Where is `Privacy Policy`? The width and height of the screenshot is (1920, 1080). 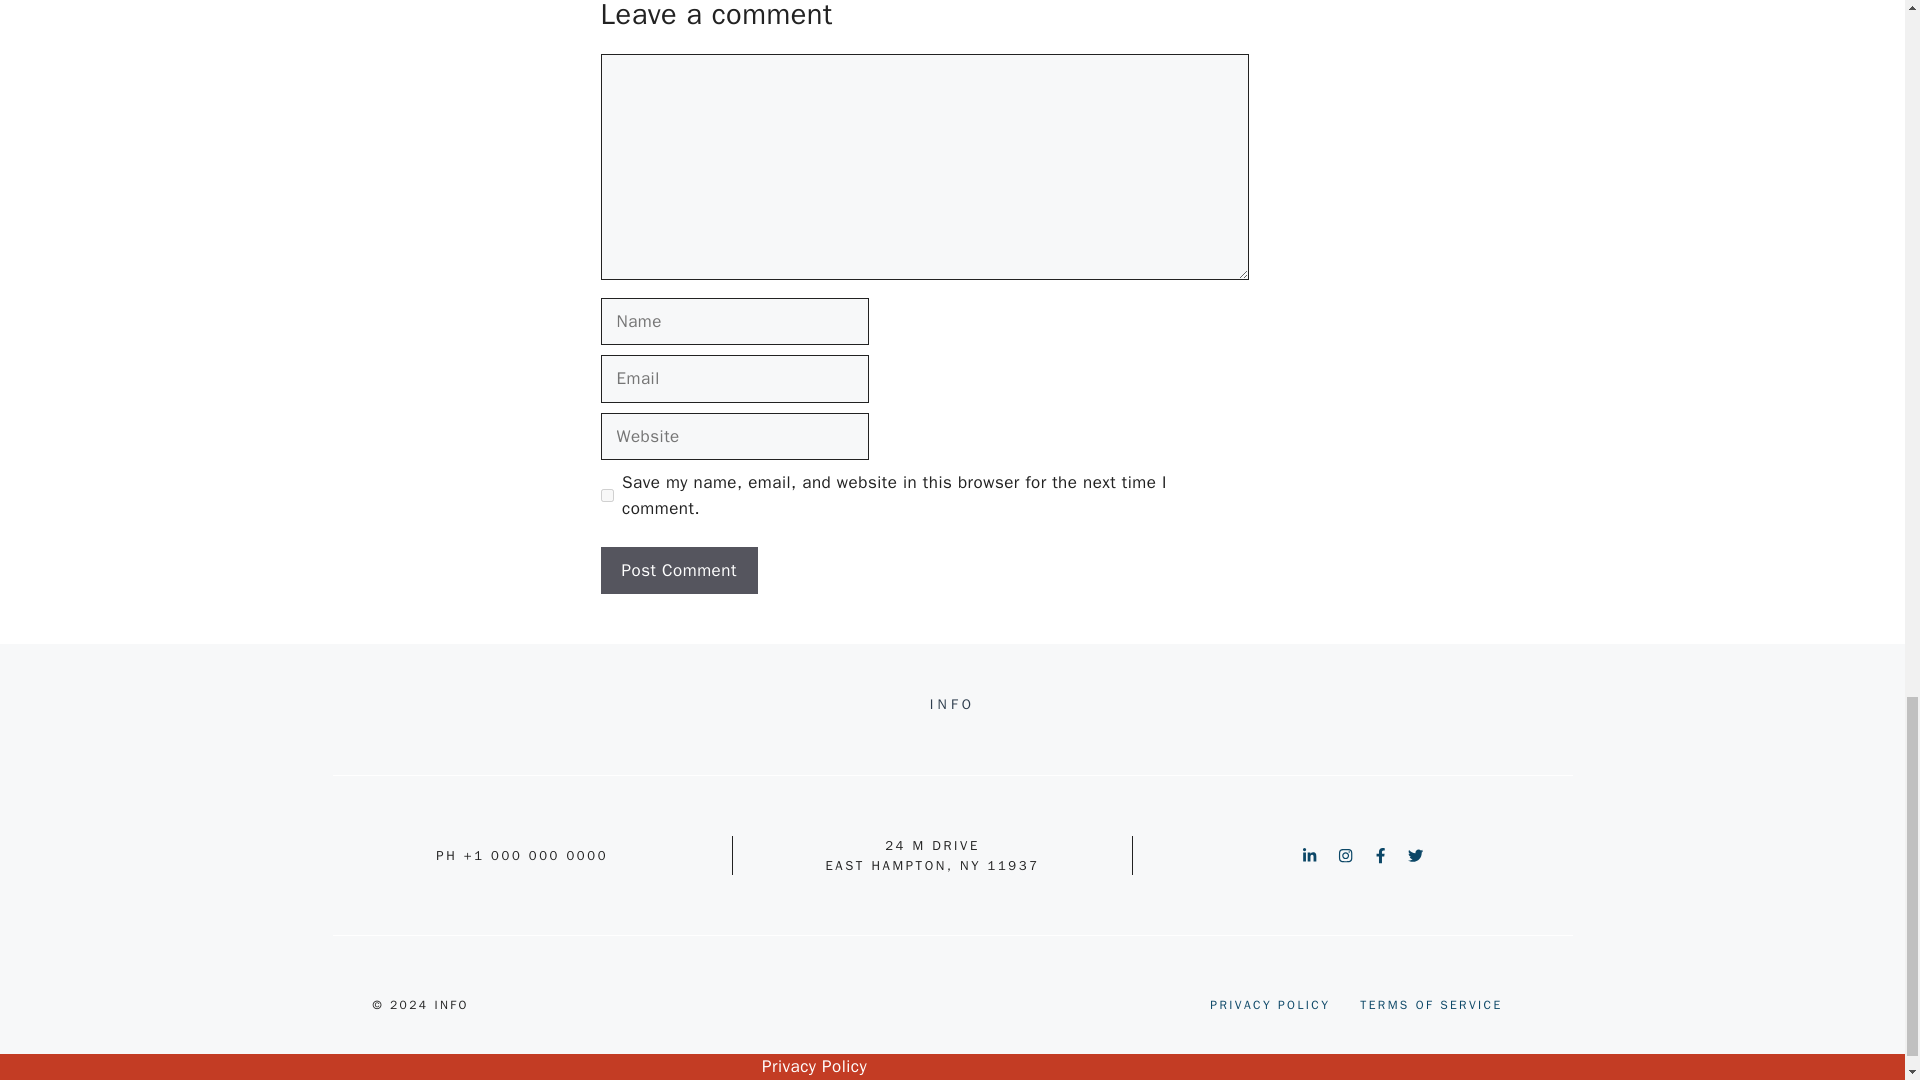
Privacy Policy is located at coordinates (814, 1066).